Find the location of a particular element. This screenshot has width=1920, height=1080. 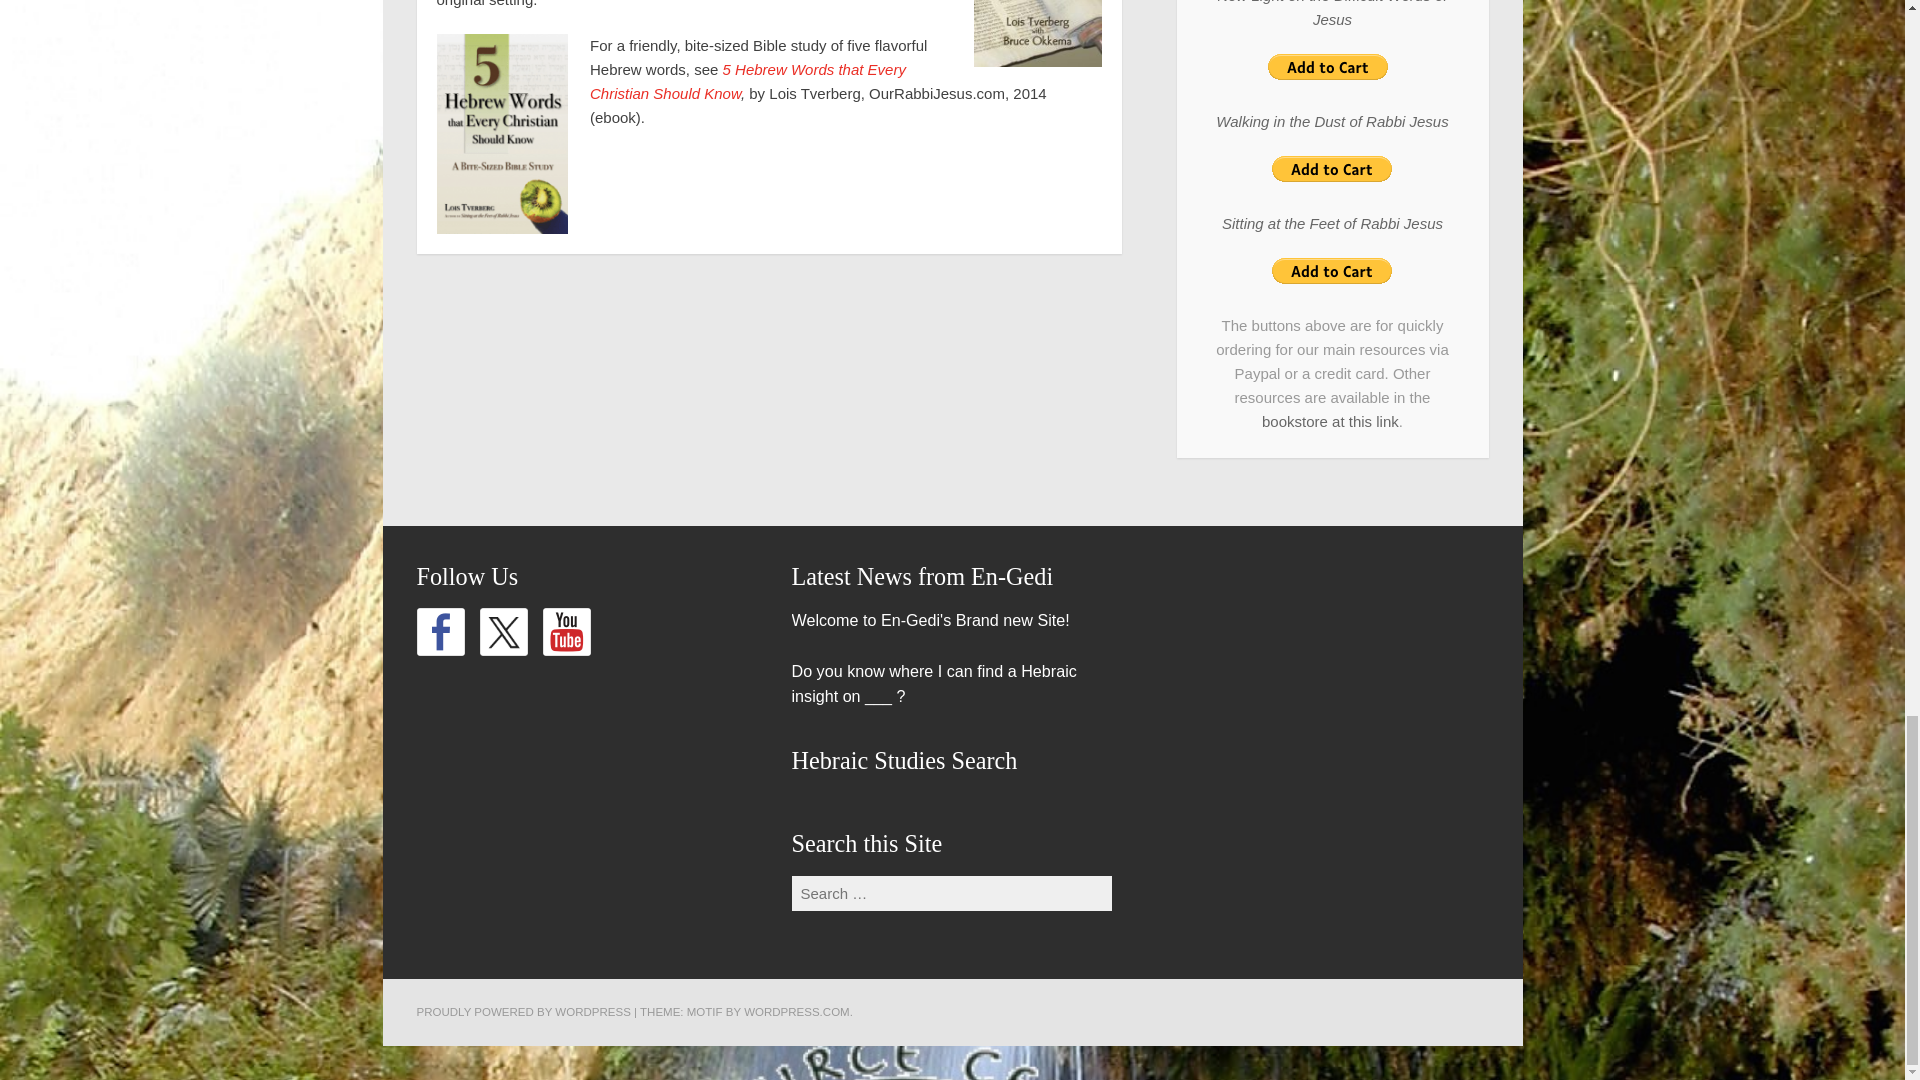

Find us on YouTube is located at coordinates (565, 632).